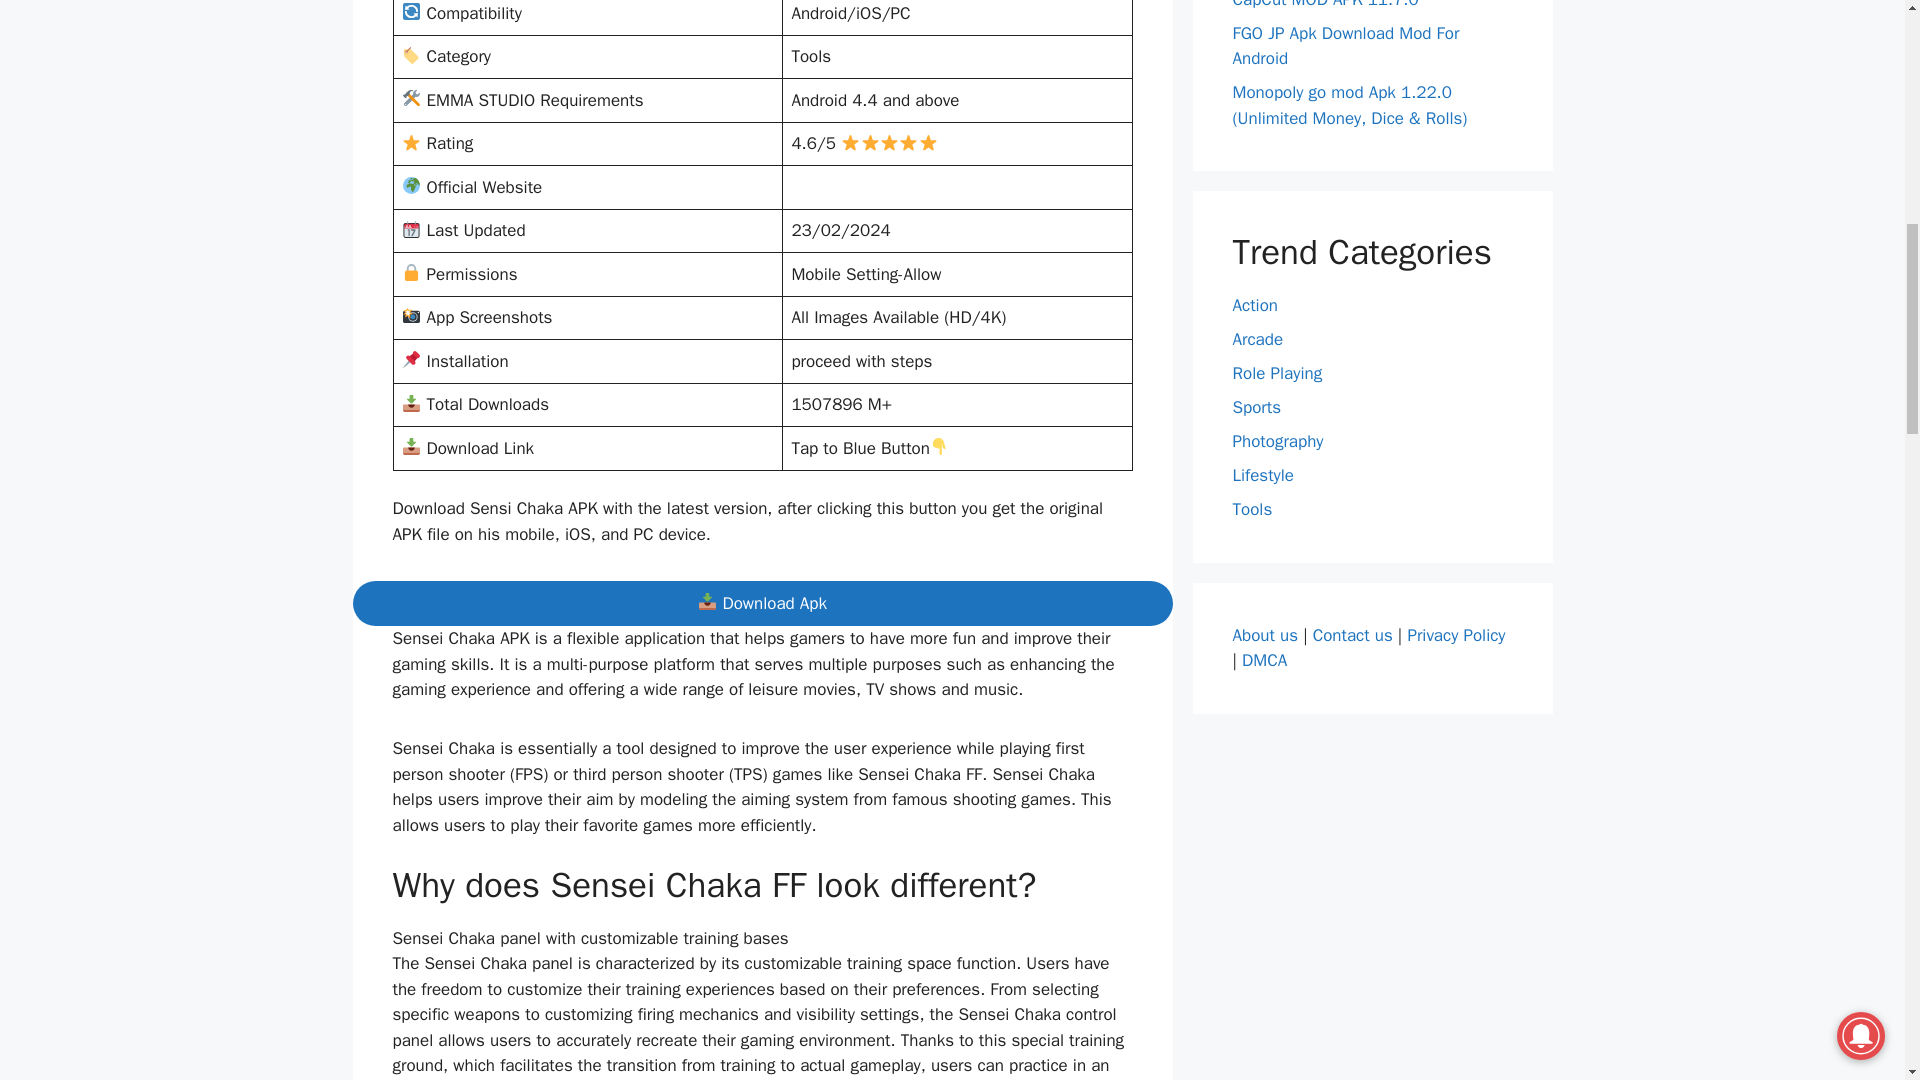 This screenshot has height=1080, width=1920. What do you see at coordinates (1325, 4) in the screenshot?
I see `CapCut MOD APK 11.7.0` at bounding box center [1325, 4].